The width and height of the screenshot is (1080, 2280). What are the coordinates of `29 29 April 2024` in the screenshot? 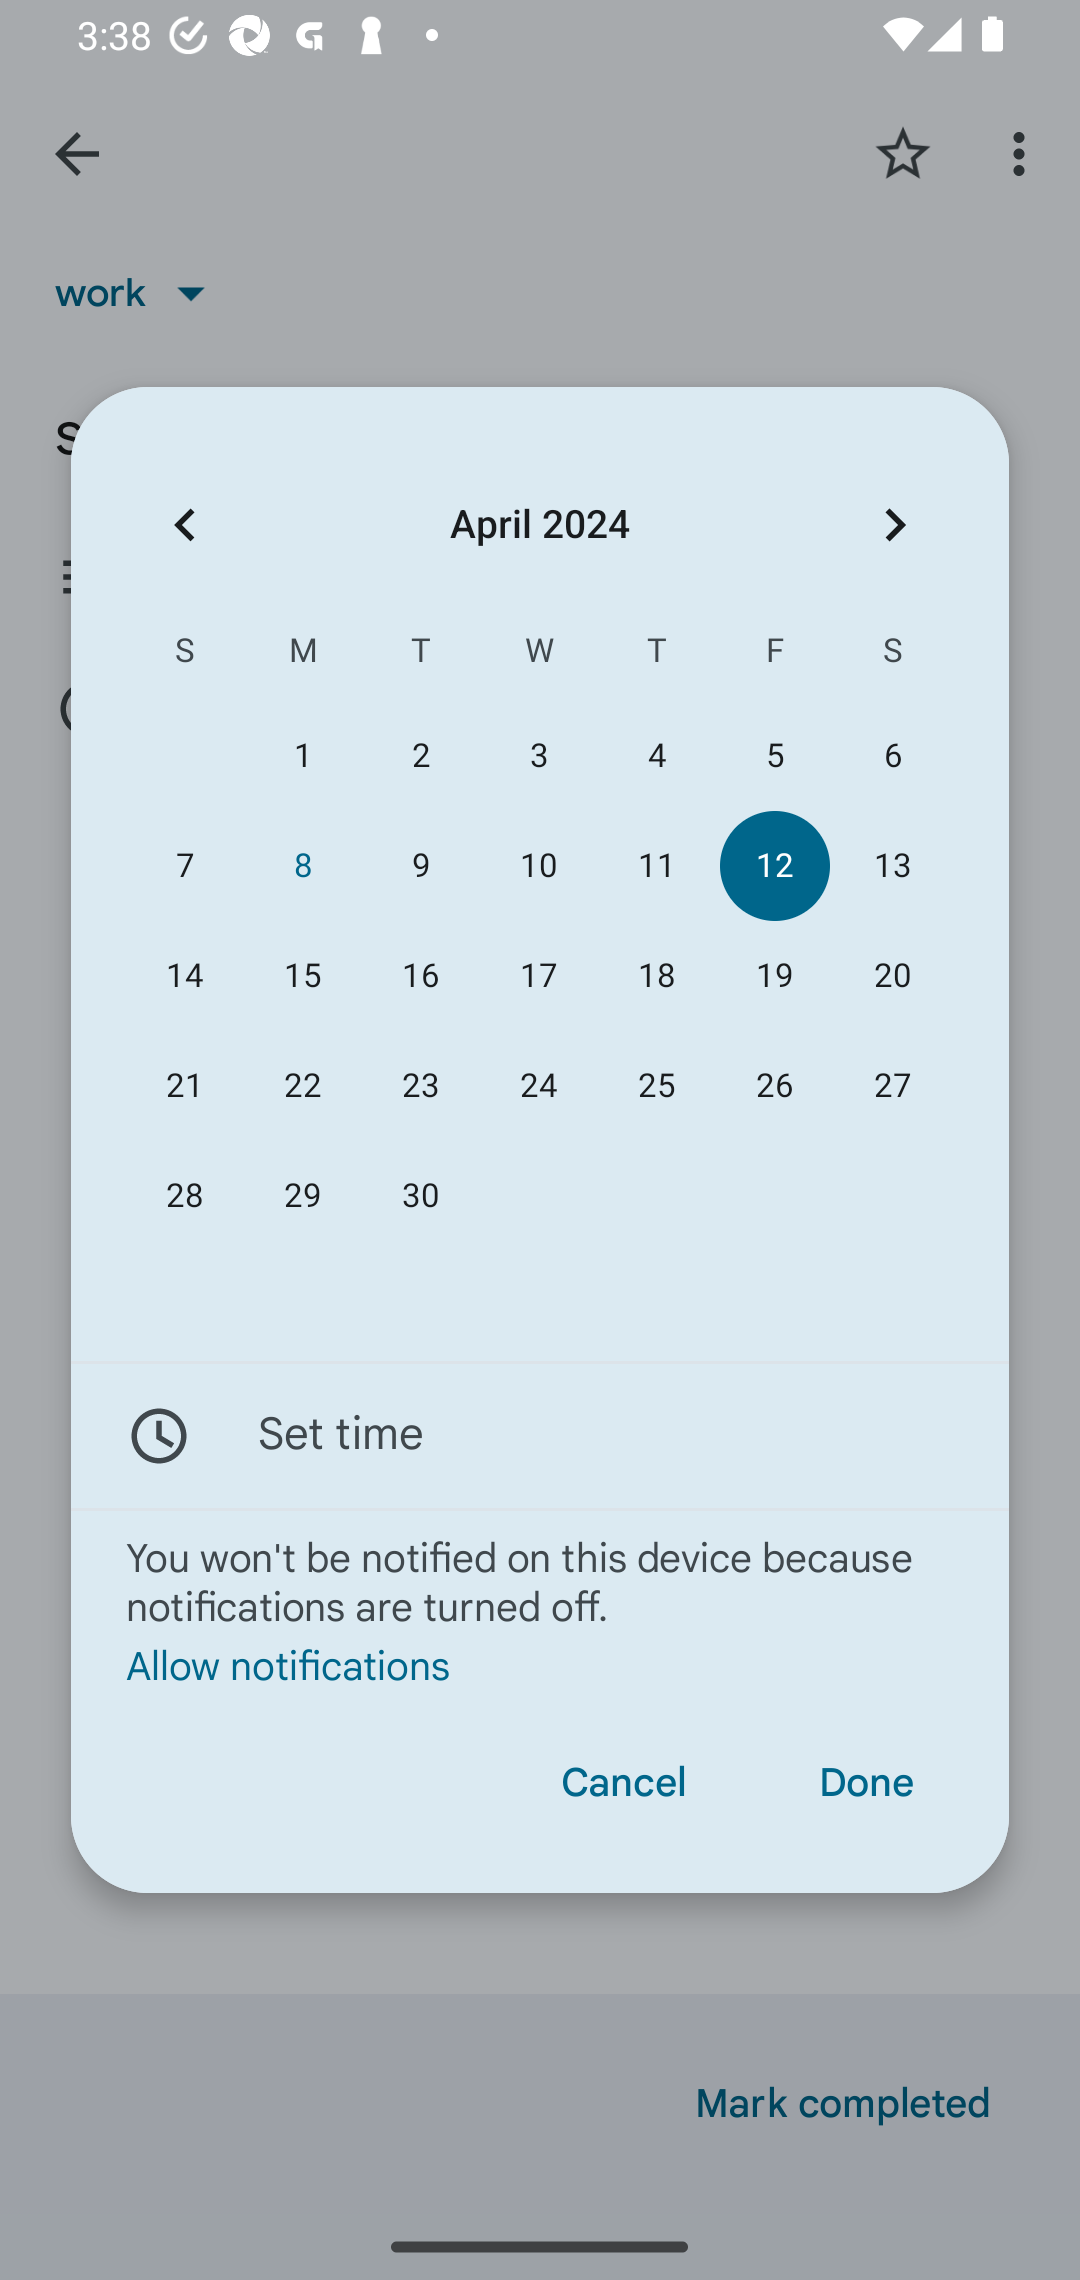 It's located at (302, 1196).